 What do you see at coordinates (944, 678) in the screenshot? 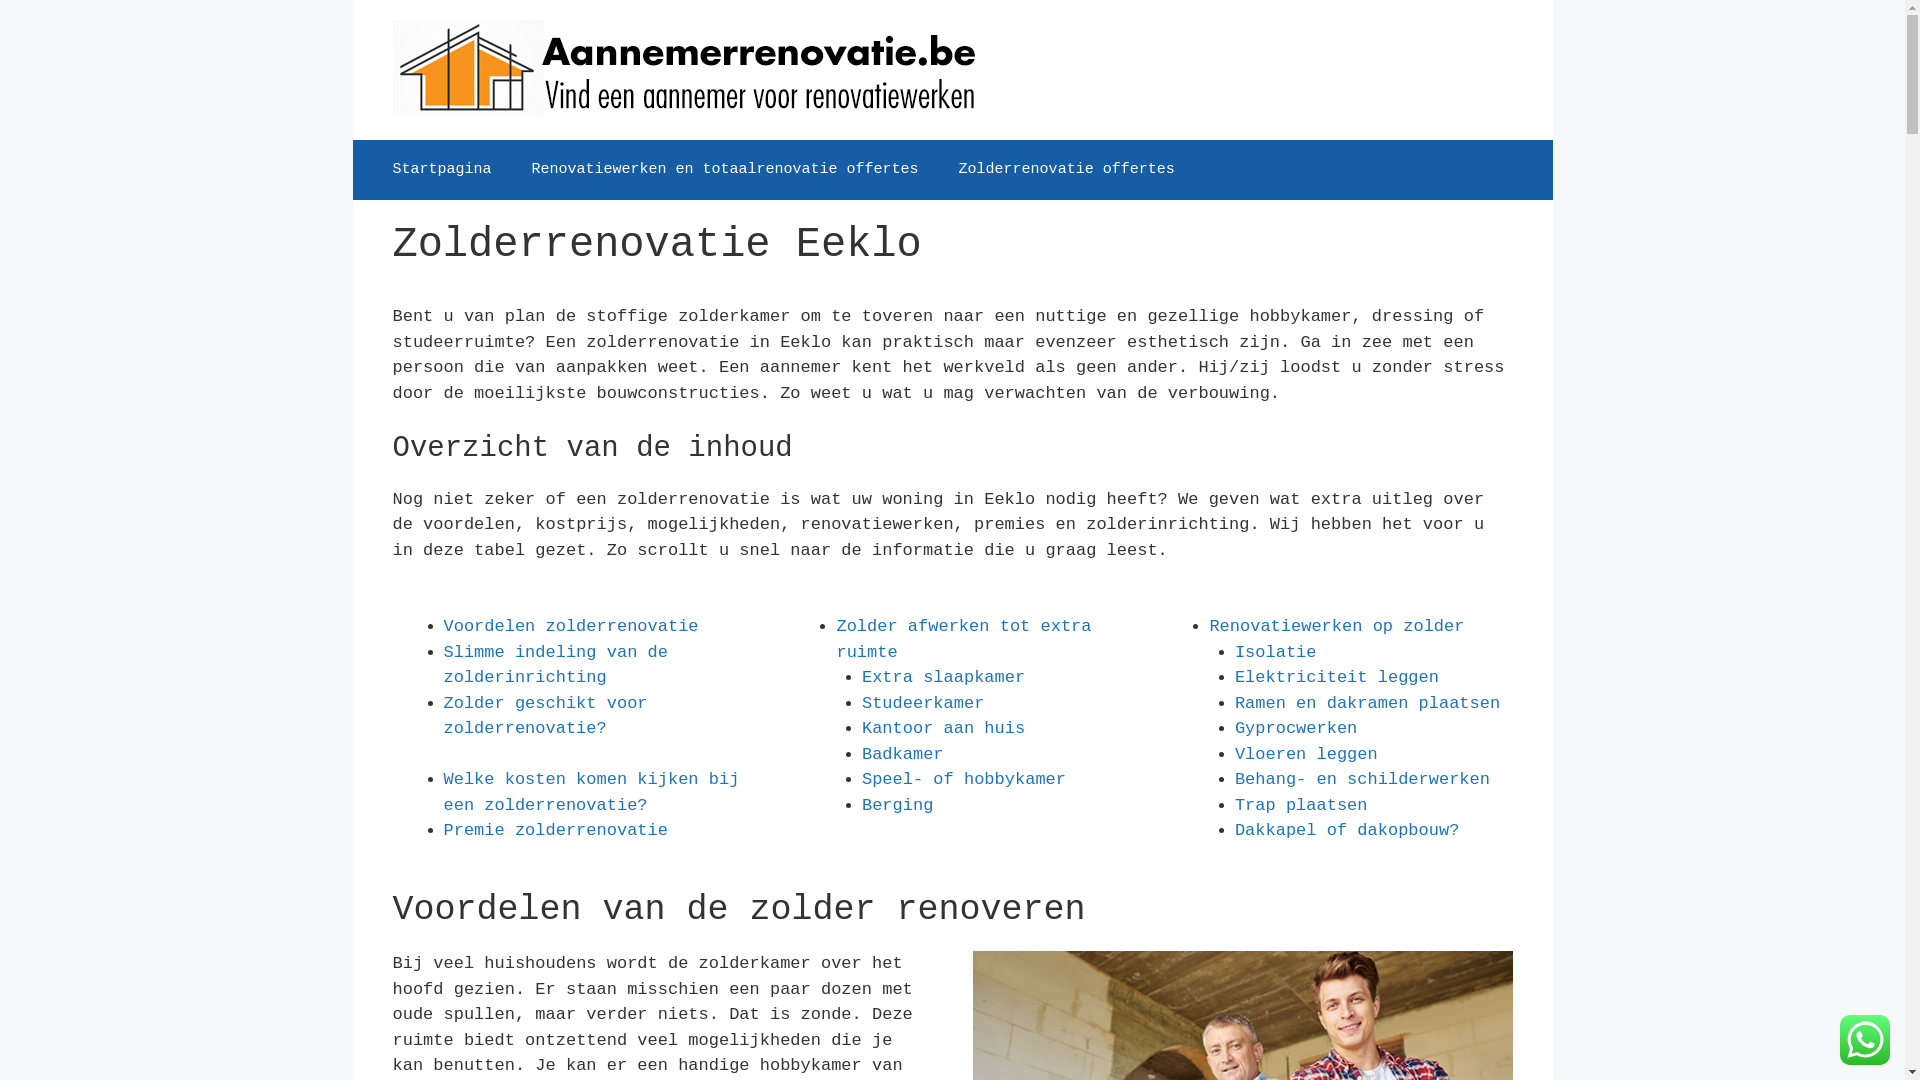
I see `Extra slaapkamer` at bounding box center [944, 678].